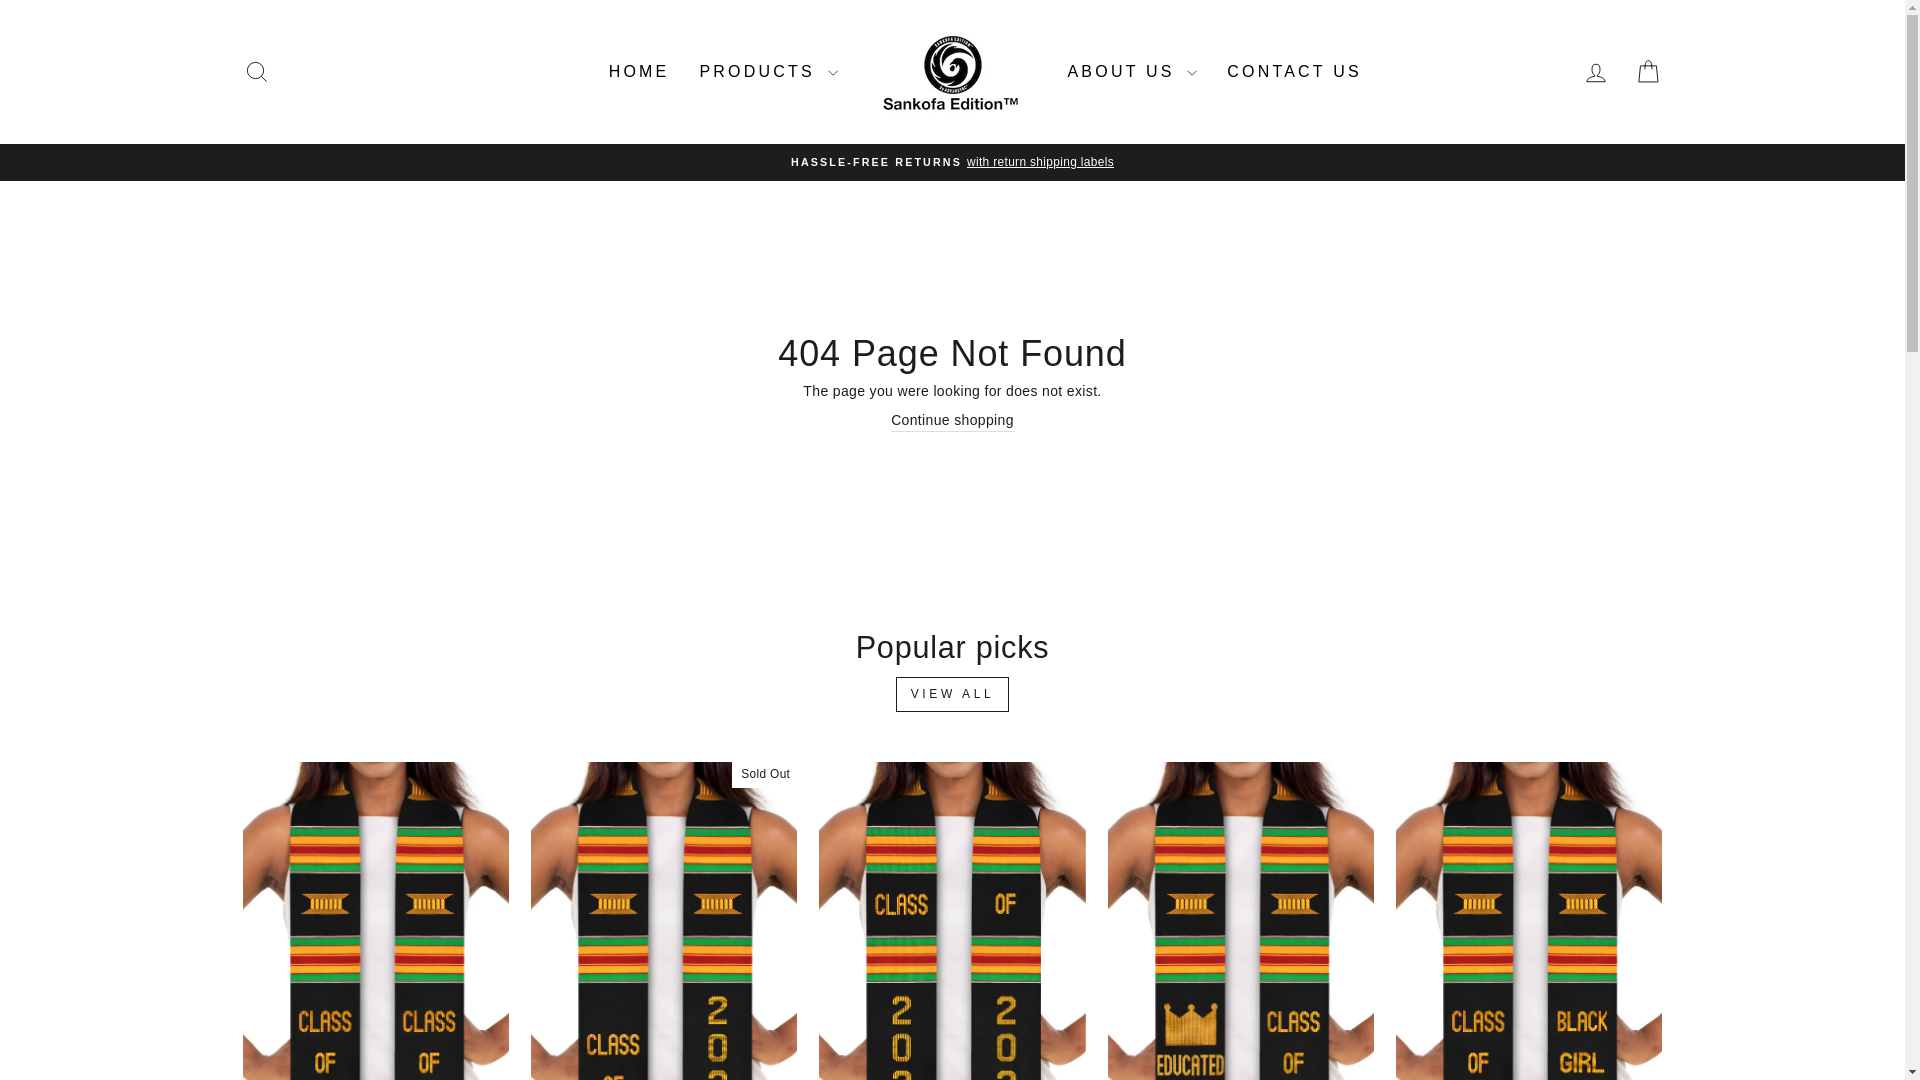 Image resolution: width=1920 pixels, height=1080 pixels. What do you see at coordinates (256, 72) in the screenshot?
I see `ICON-SEARCH` at bounding box center [256, 72].